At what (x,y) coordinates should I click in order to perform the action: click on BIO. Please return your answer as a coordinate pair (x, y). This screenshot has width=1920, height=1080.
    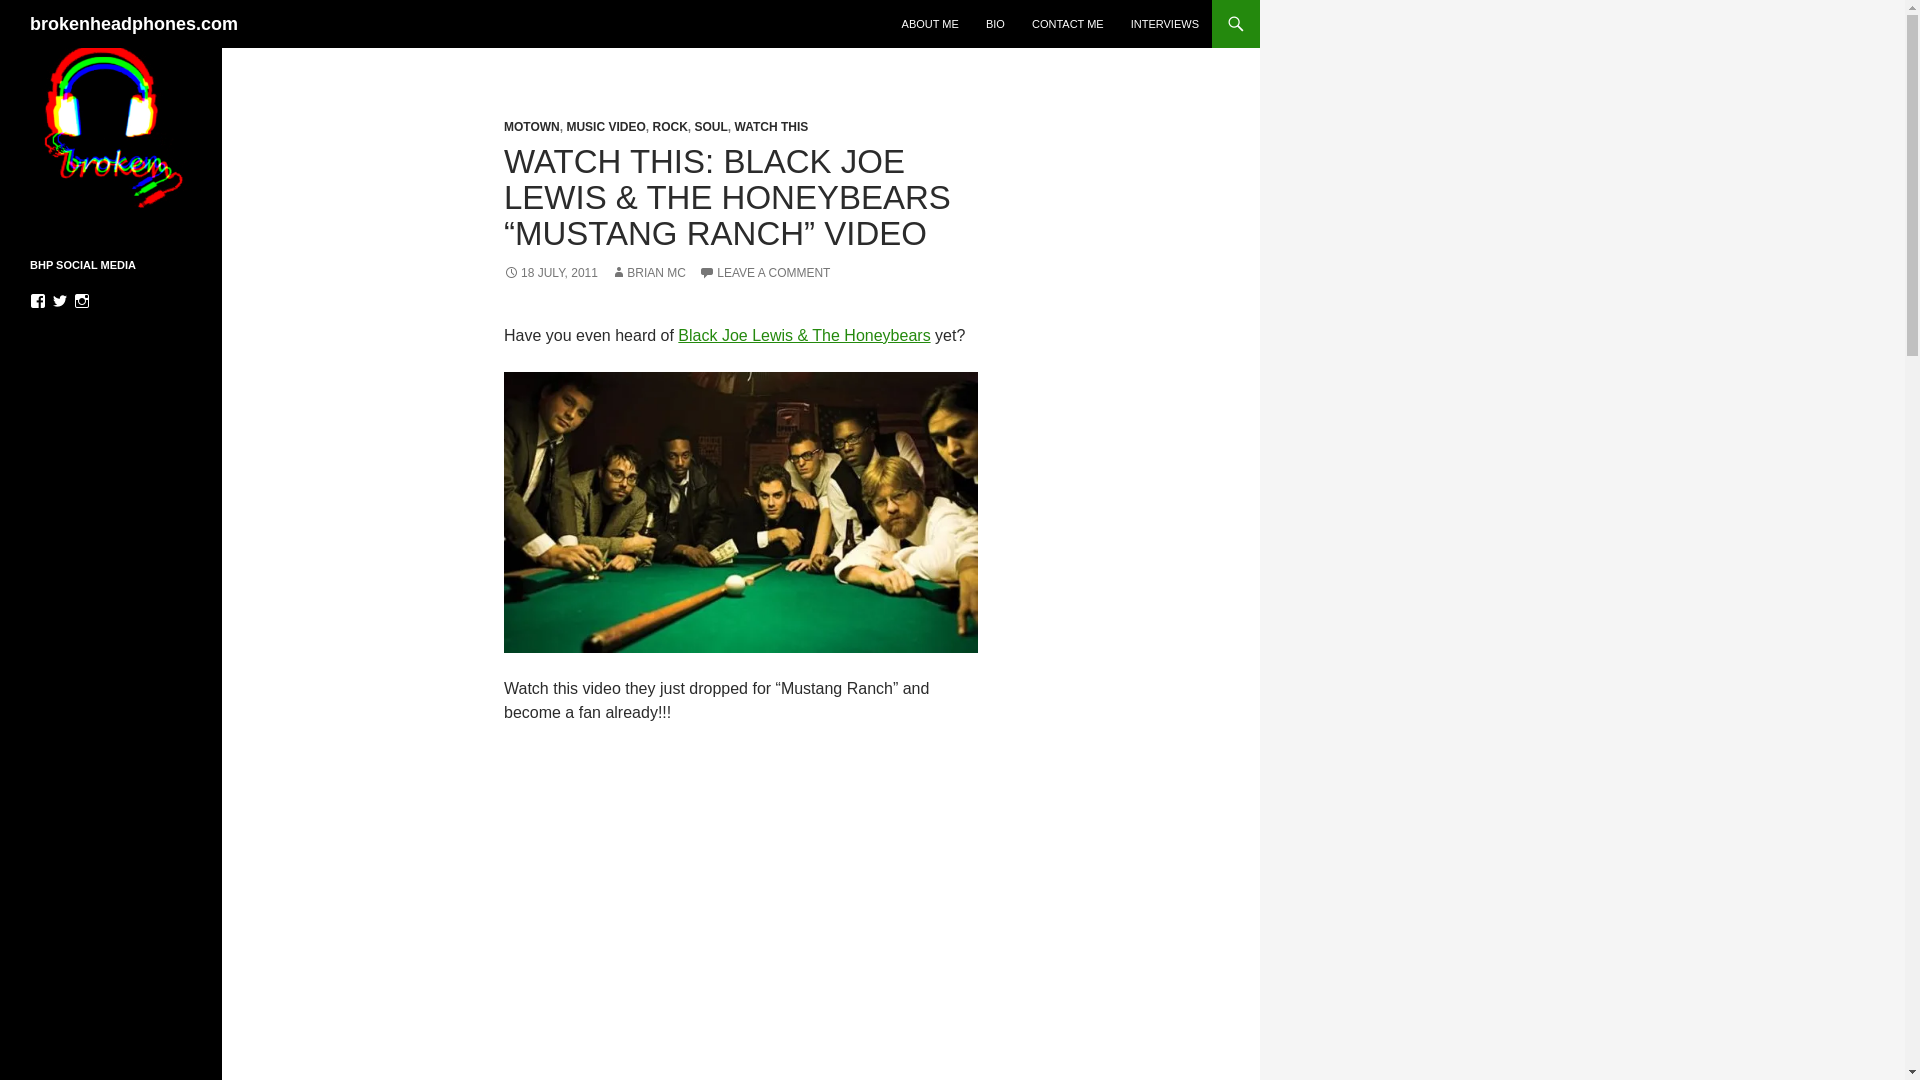
    Looking at the image, I should click on (995, 24).